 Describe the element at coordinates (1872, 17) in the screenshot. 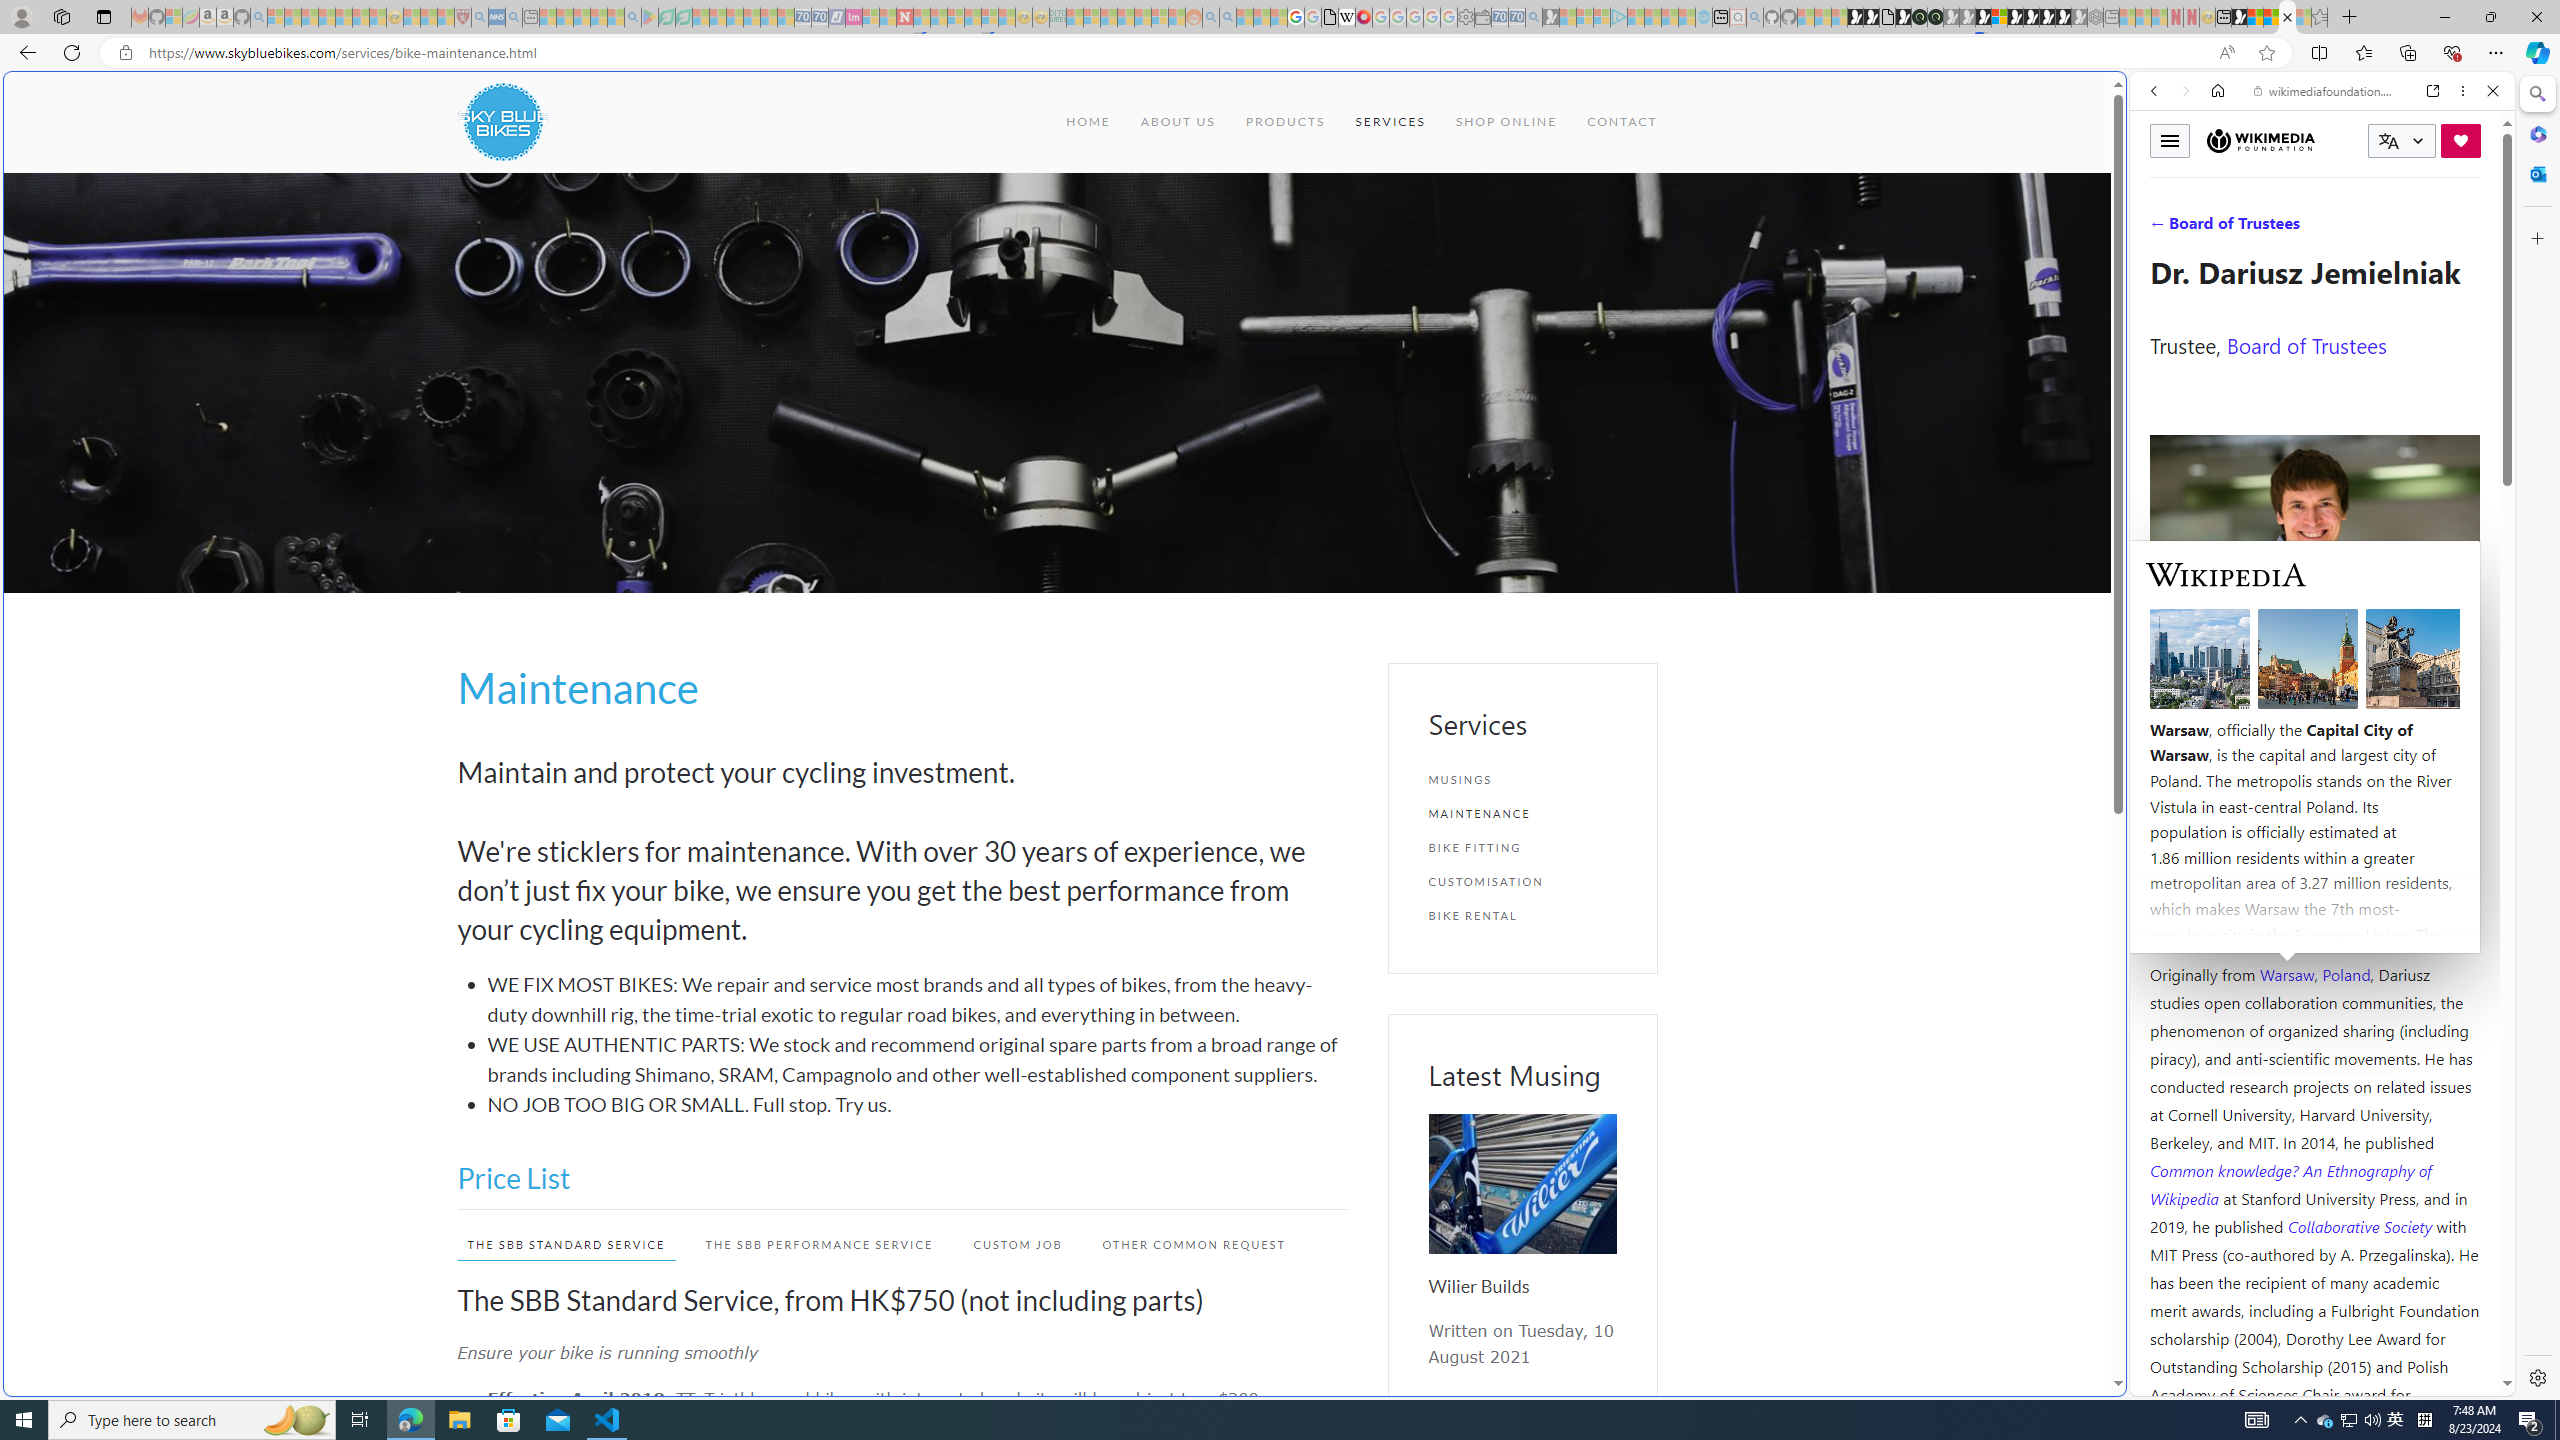

I see `Play Zoo Boom in your browser | Games from Microsoft Start` at that location.